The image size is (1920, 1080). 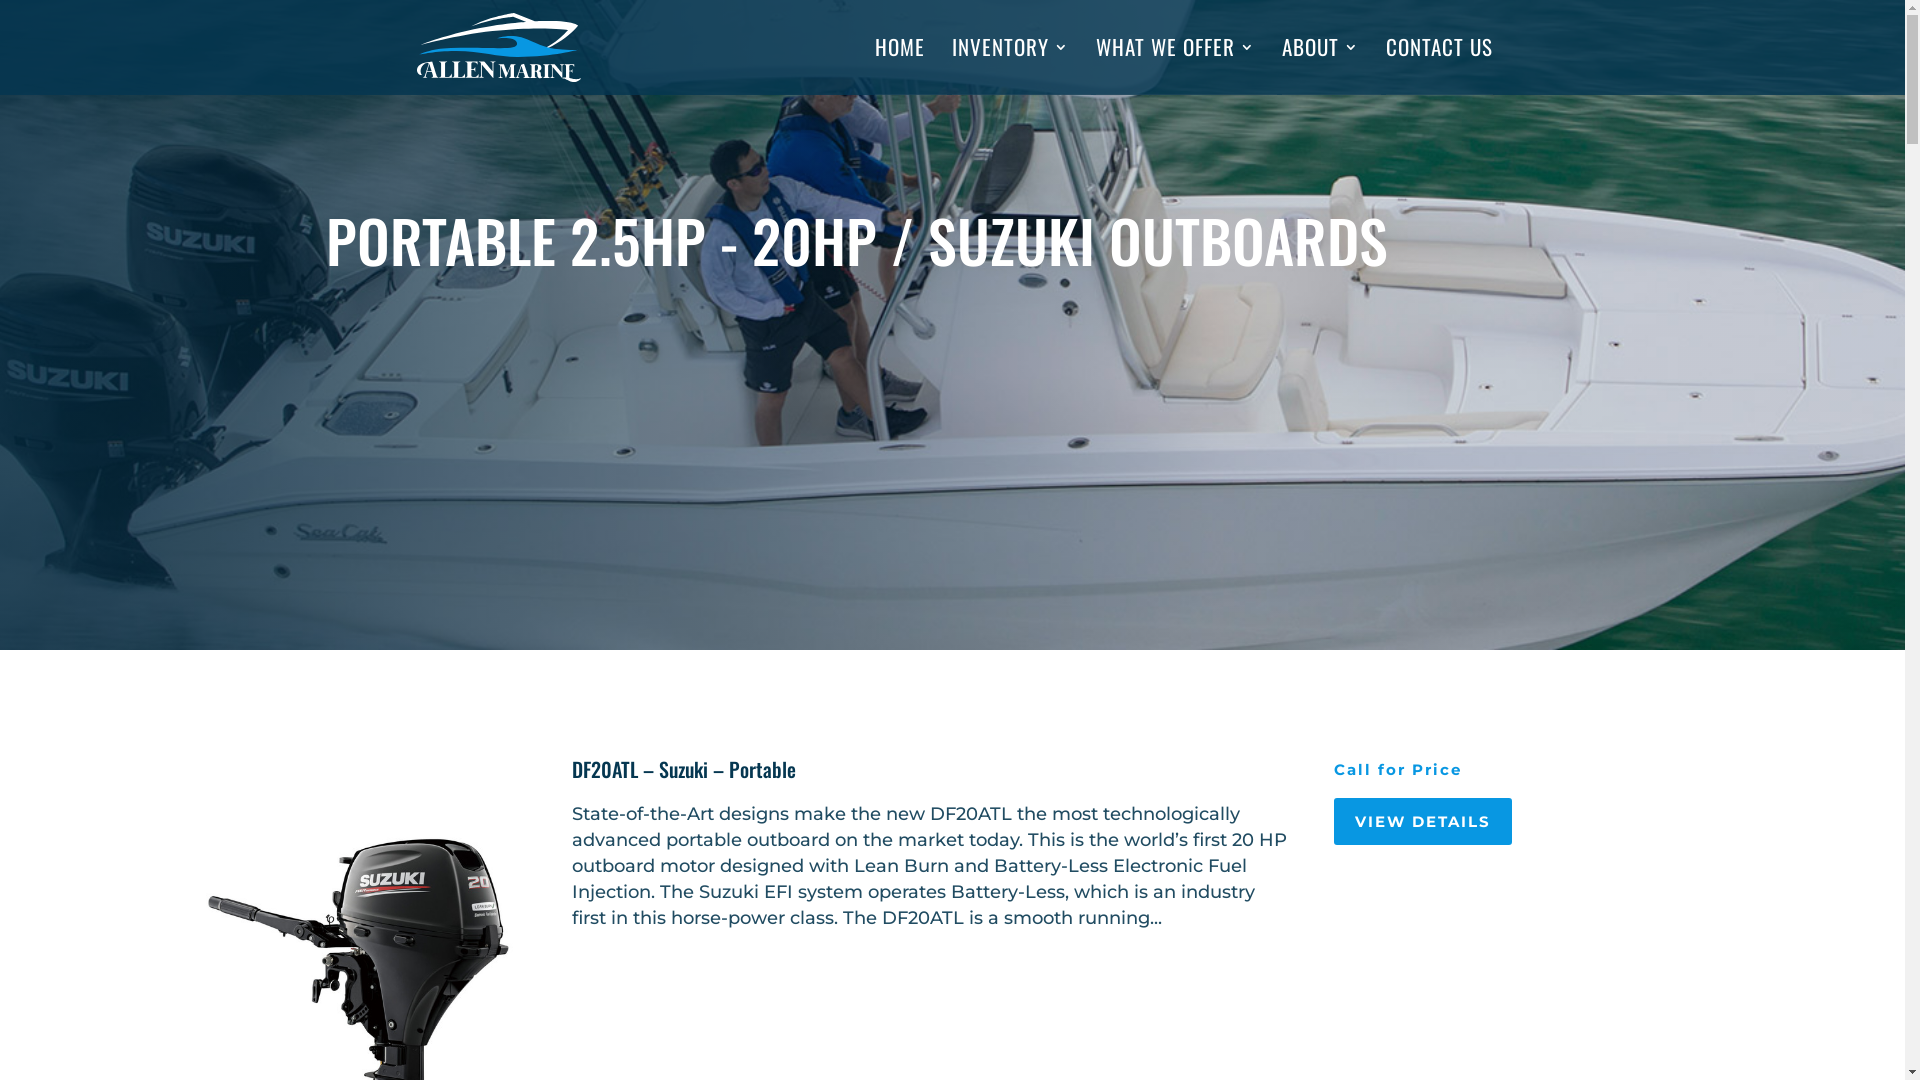 What do you see at coordinates (1320, 67) in the screenshot?
I see `ABOUT` at bounding box center [1320, 67].